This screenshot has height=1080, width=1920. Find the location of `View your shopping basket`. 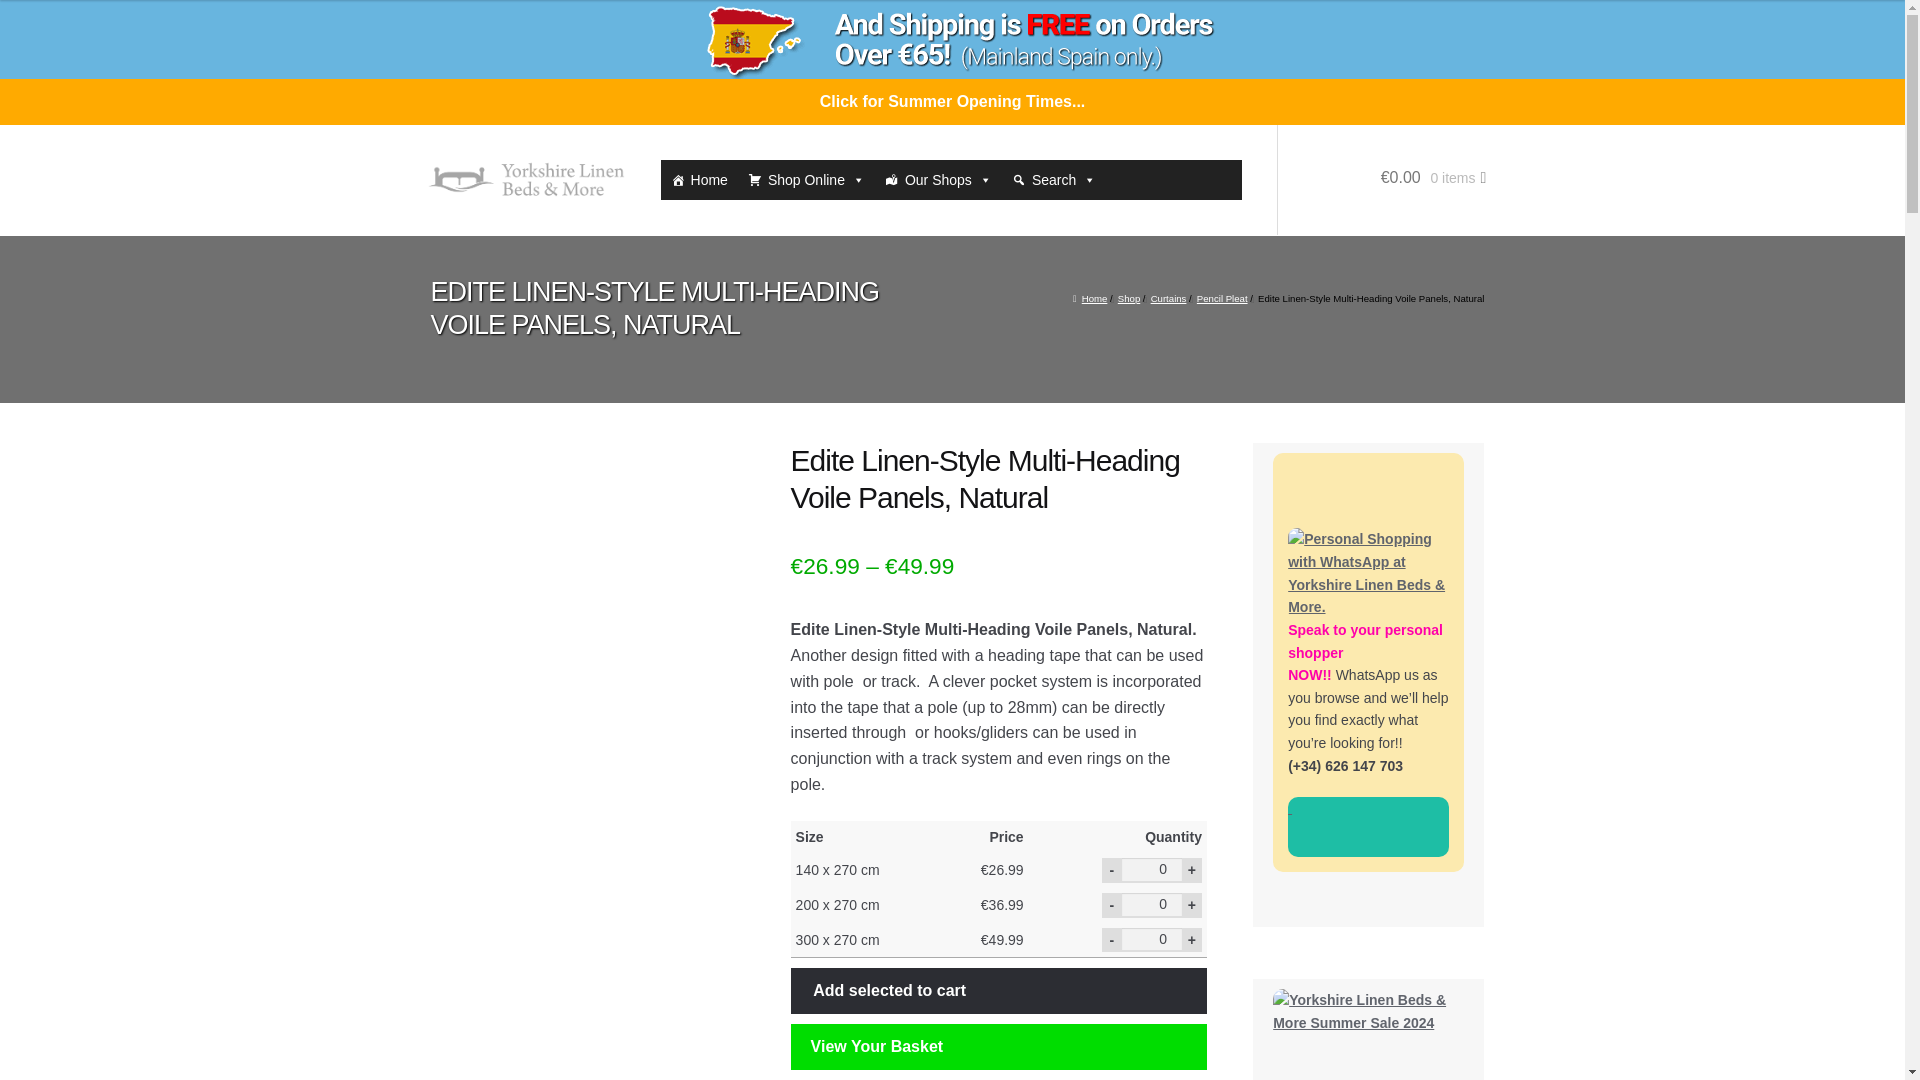

View your shopping basket is located at coordinates (1382, 198).